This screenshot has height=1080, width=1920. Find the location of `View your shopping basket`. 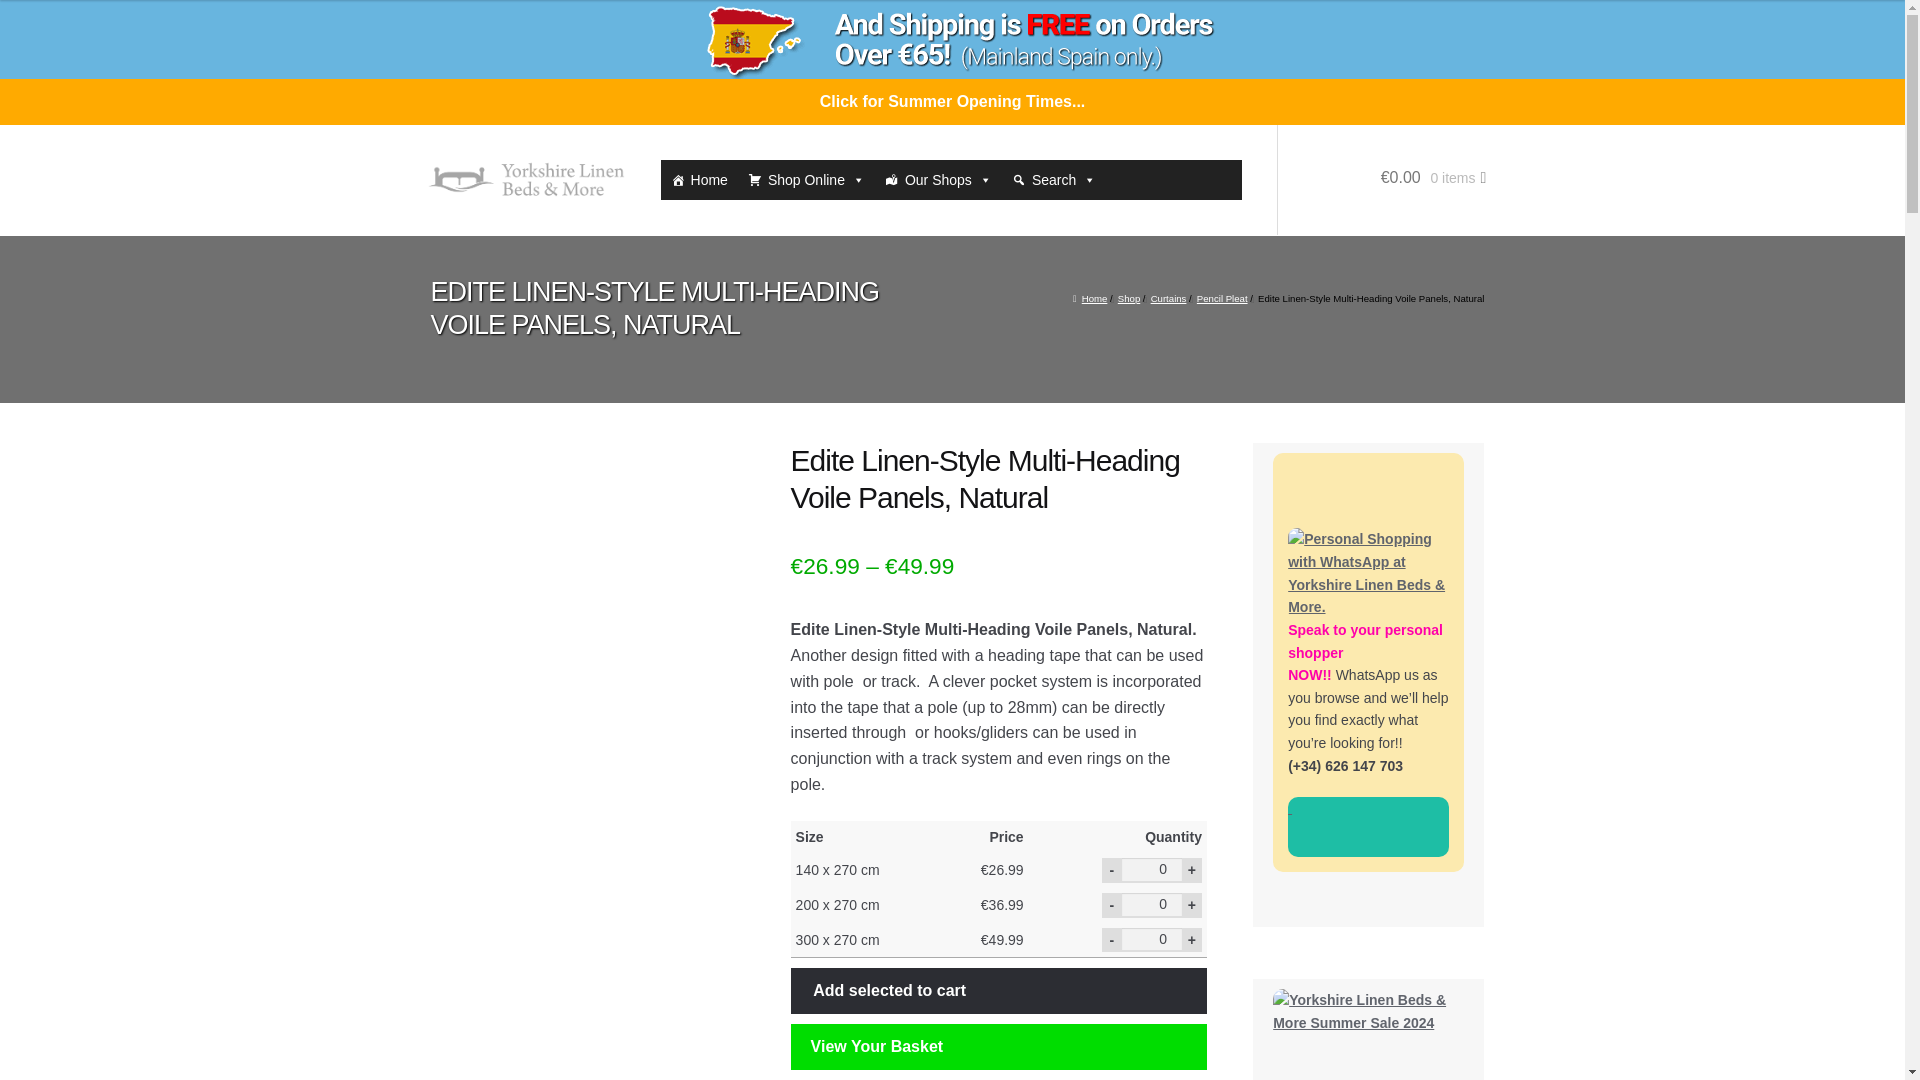

View your shopping basket is located at coordinates (1382, 198).